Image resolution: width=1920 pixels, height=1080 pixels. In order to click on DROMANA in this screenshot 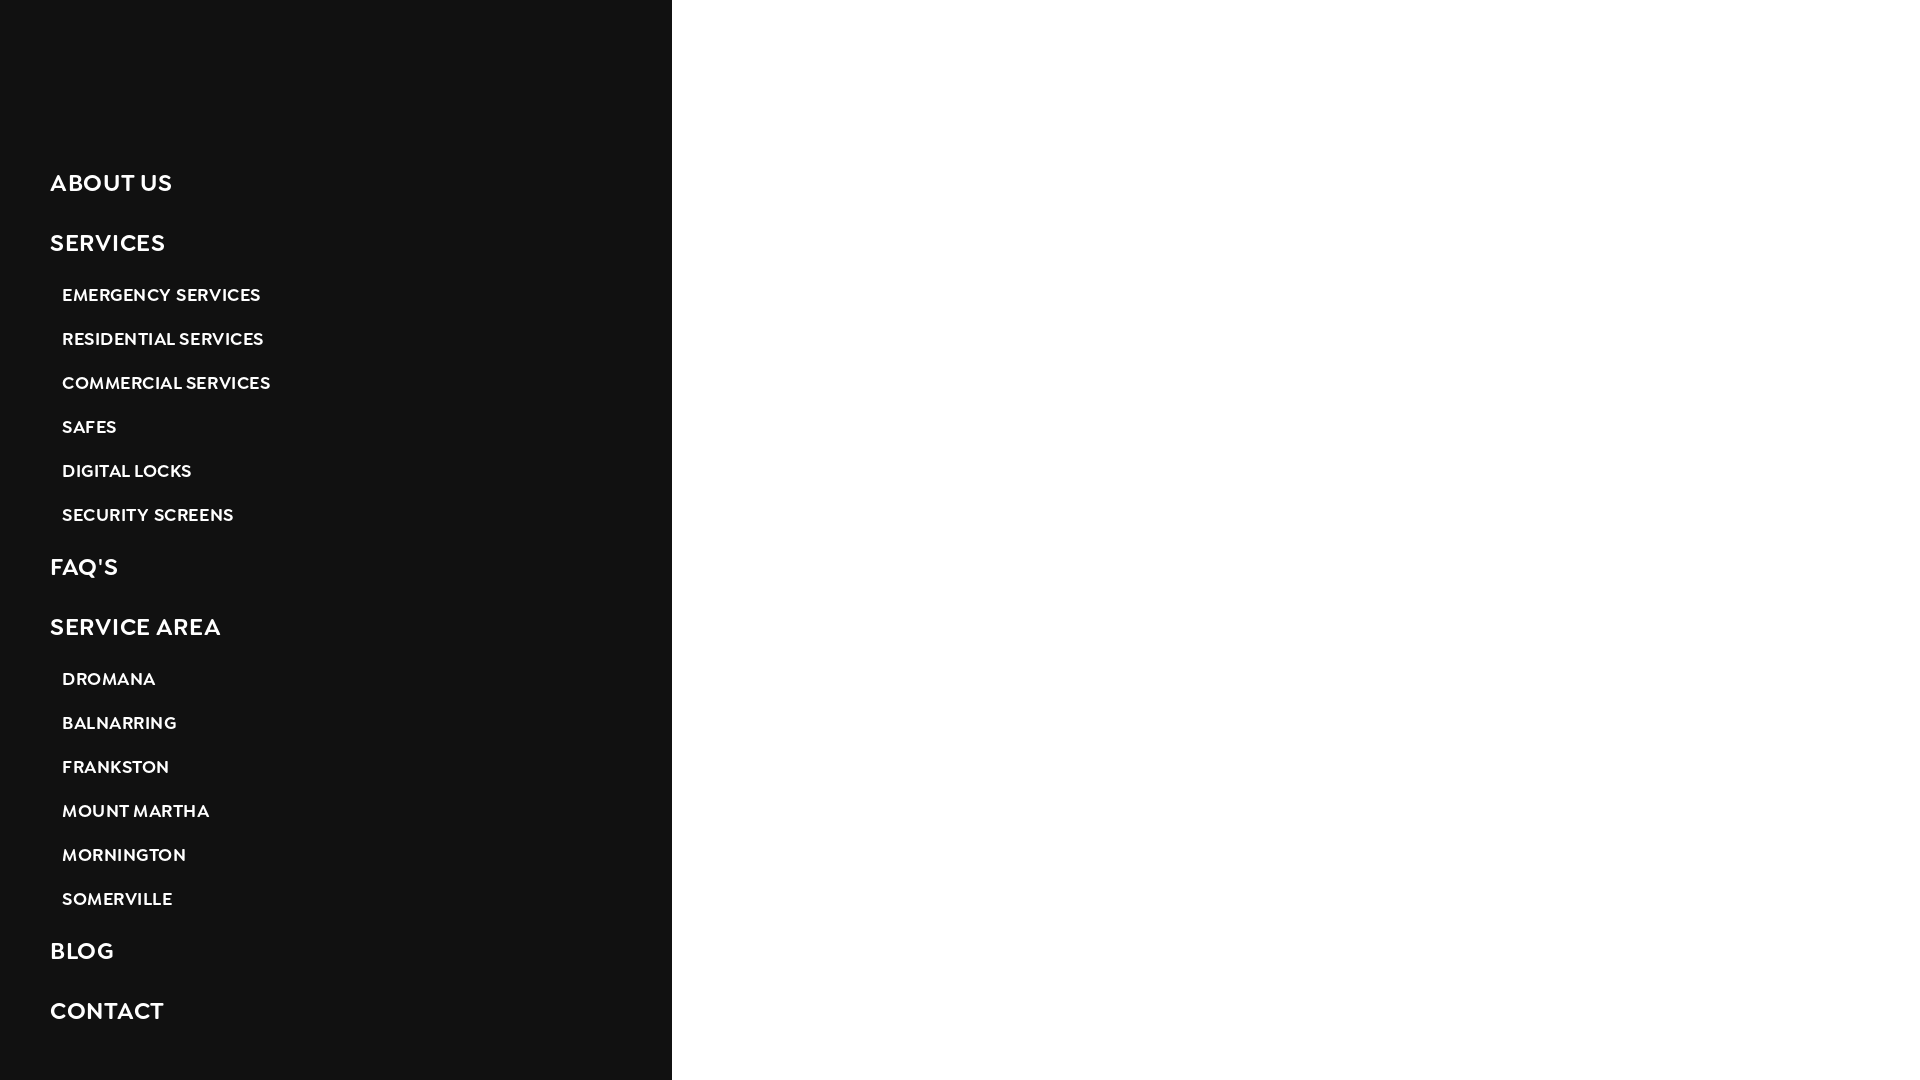, I will do `click(336, 679)`.